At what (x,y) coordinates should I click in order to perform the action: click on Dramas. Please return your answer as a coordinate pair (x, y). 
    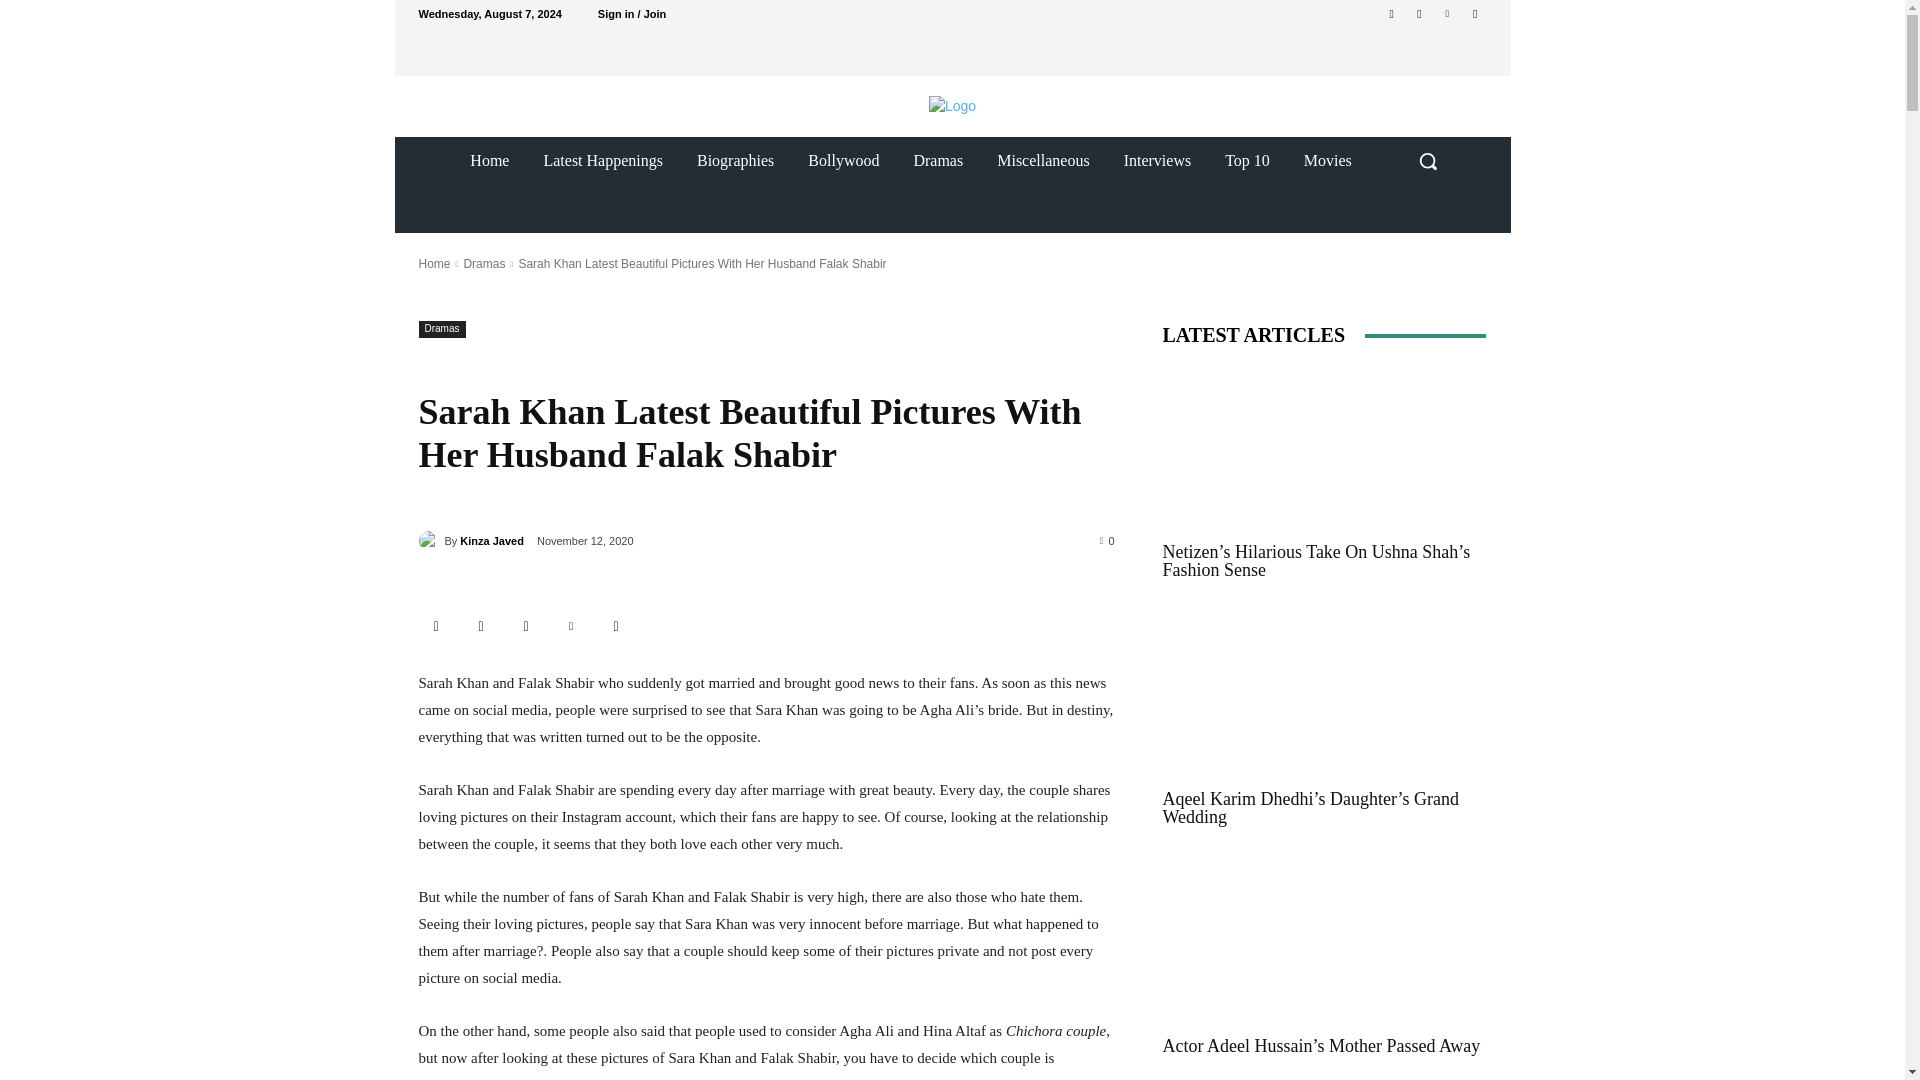
    Looking at the image, I should click on (483, 264).